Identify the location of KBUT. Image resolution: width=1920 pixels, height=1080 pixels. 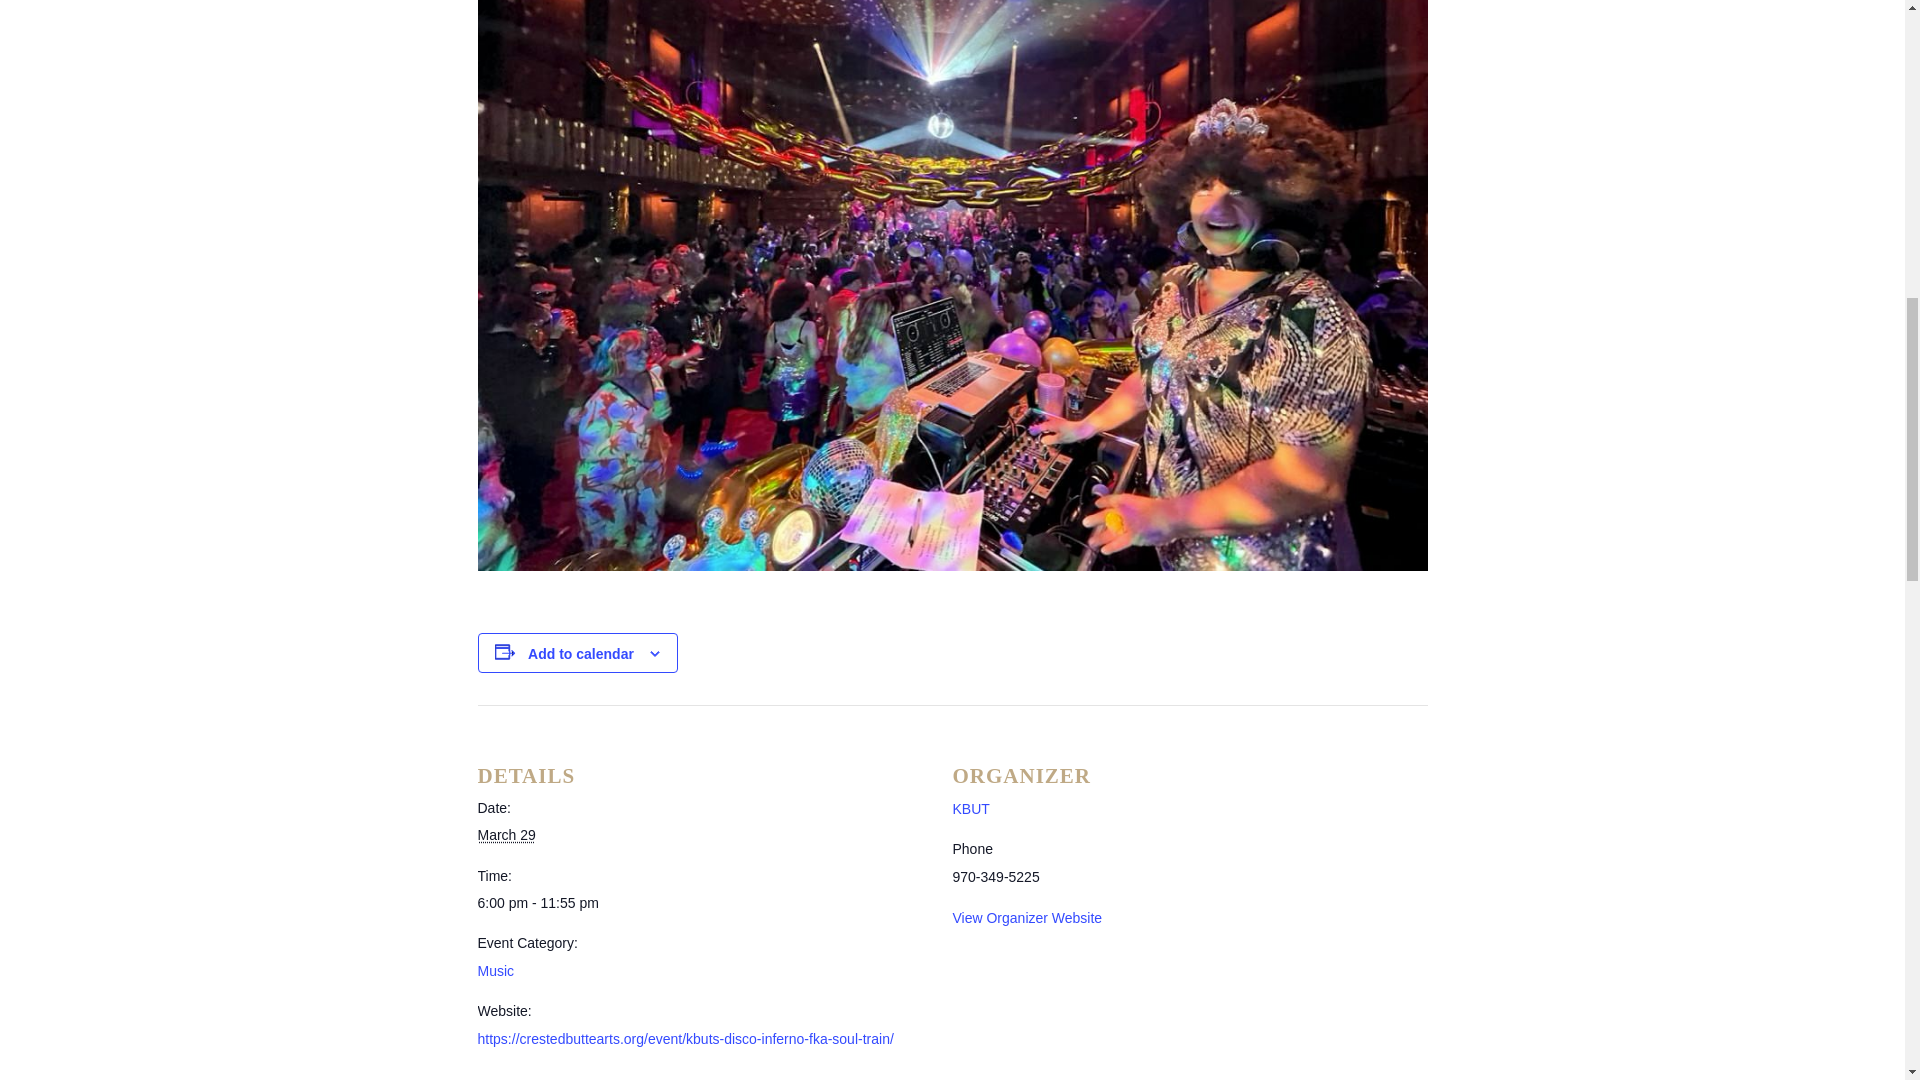
(970, 808).